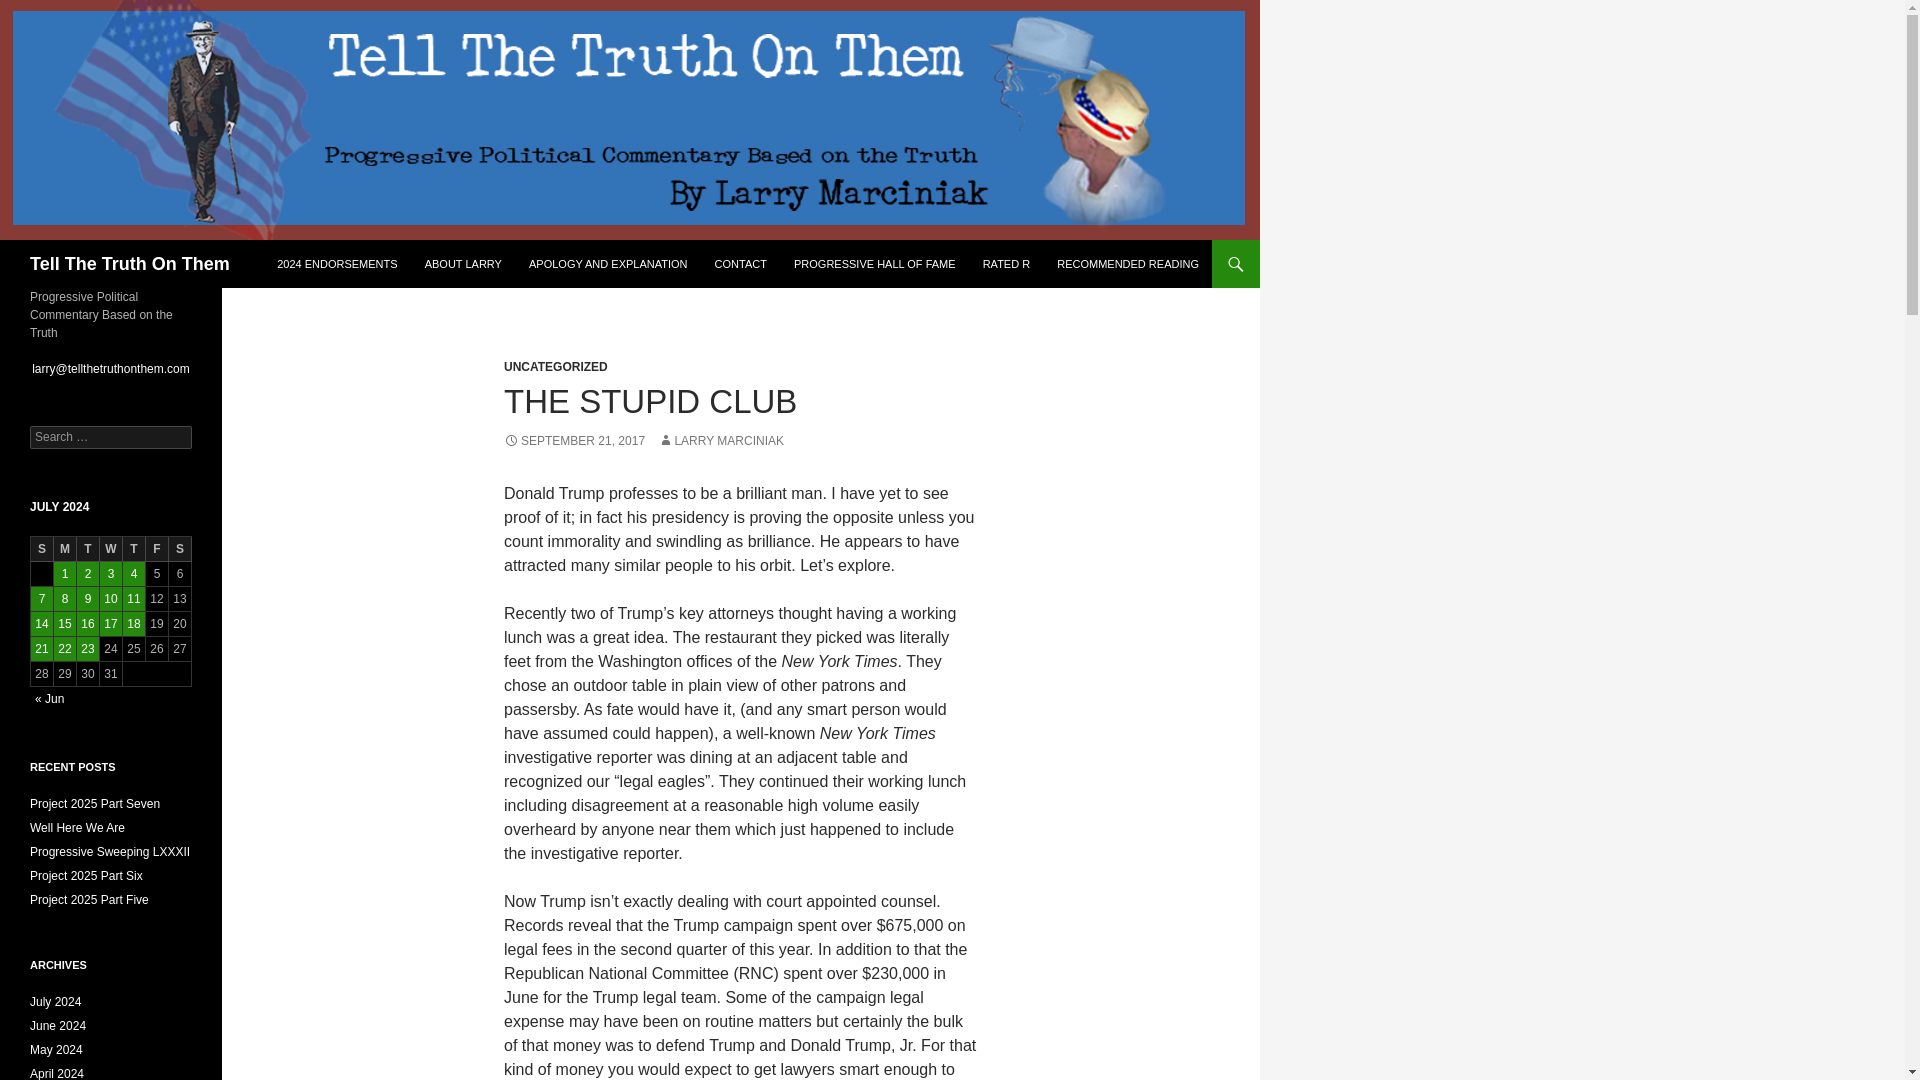  I want to click on Sunday, so click(42, 548).